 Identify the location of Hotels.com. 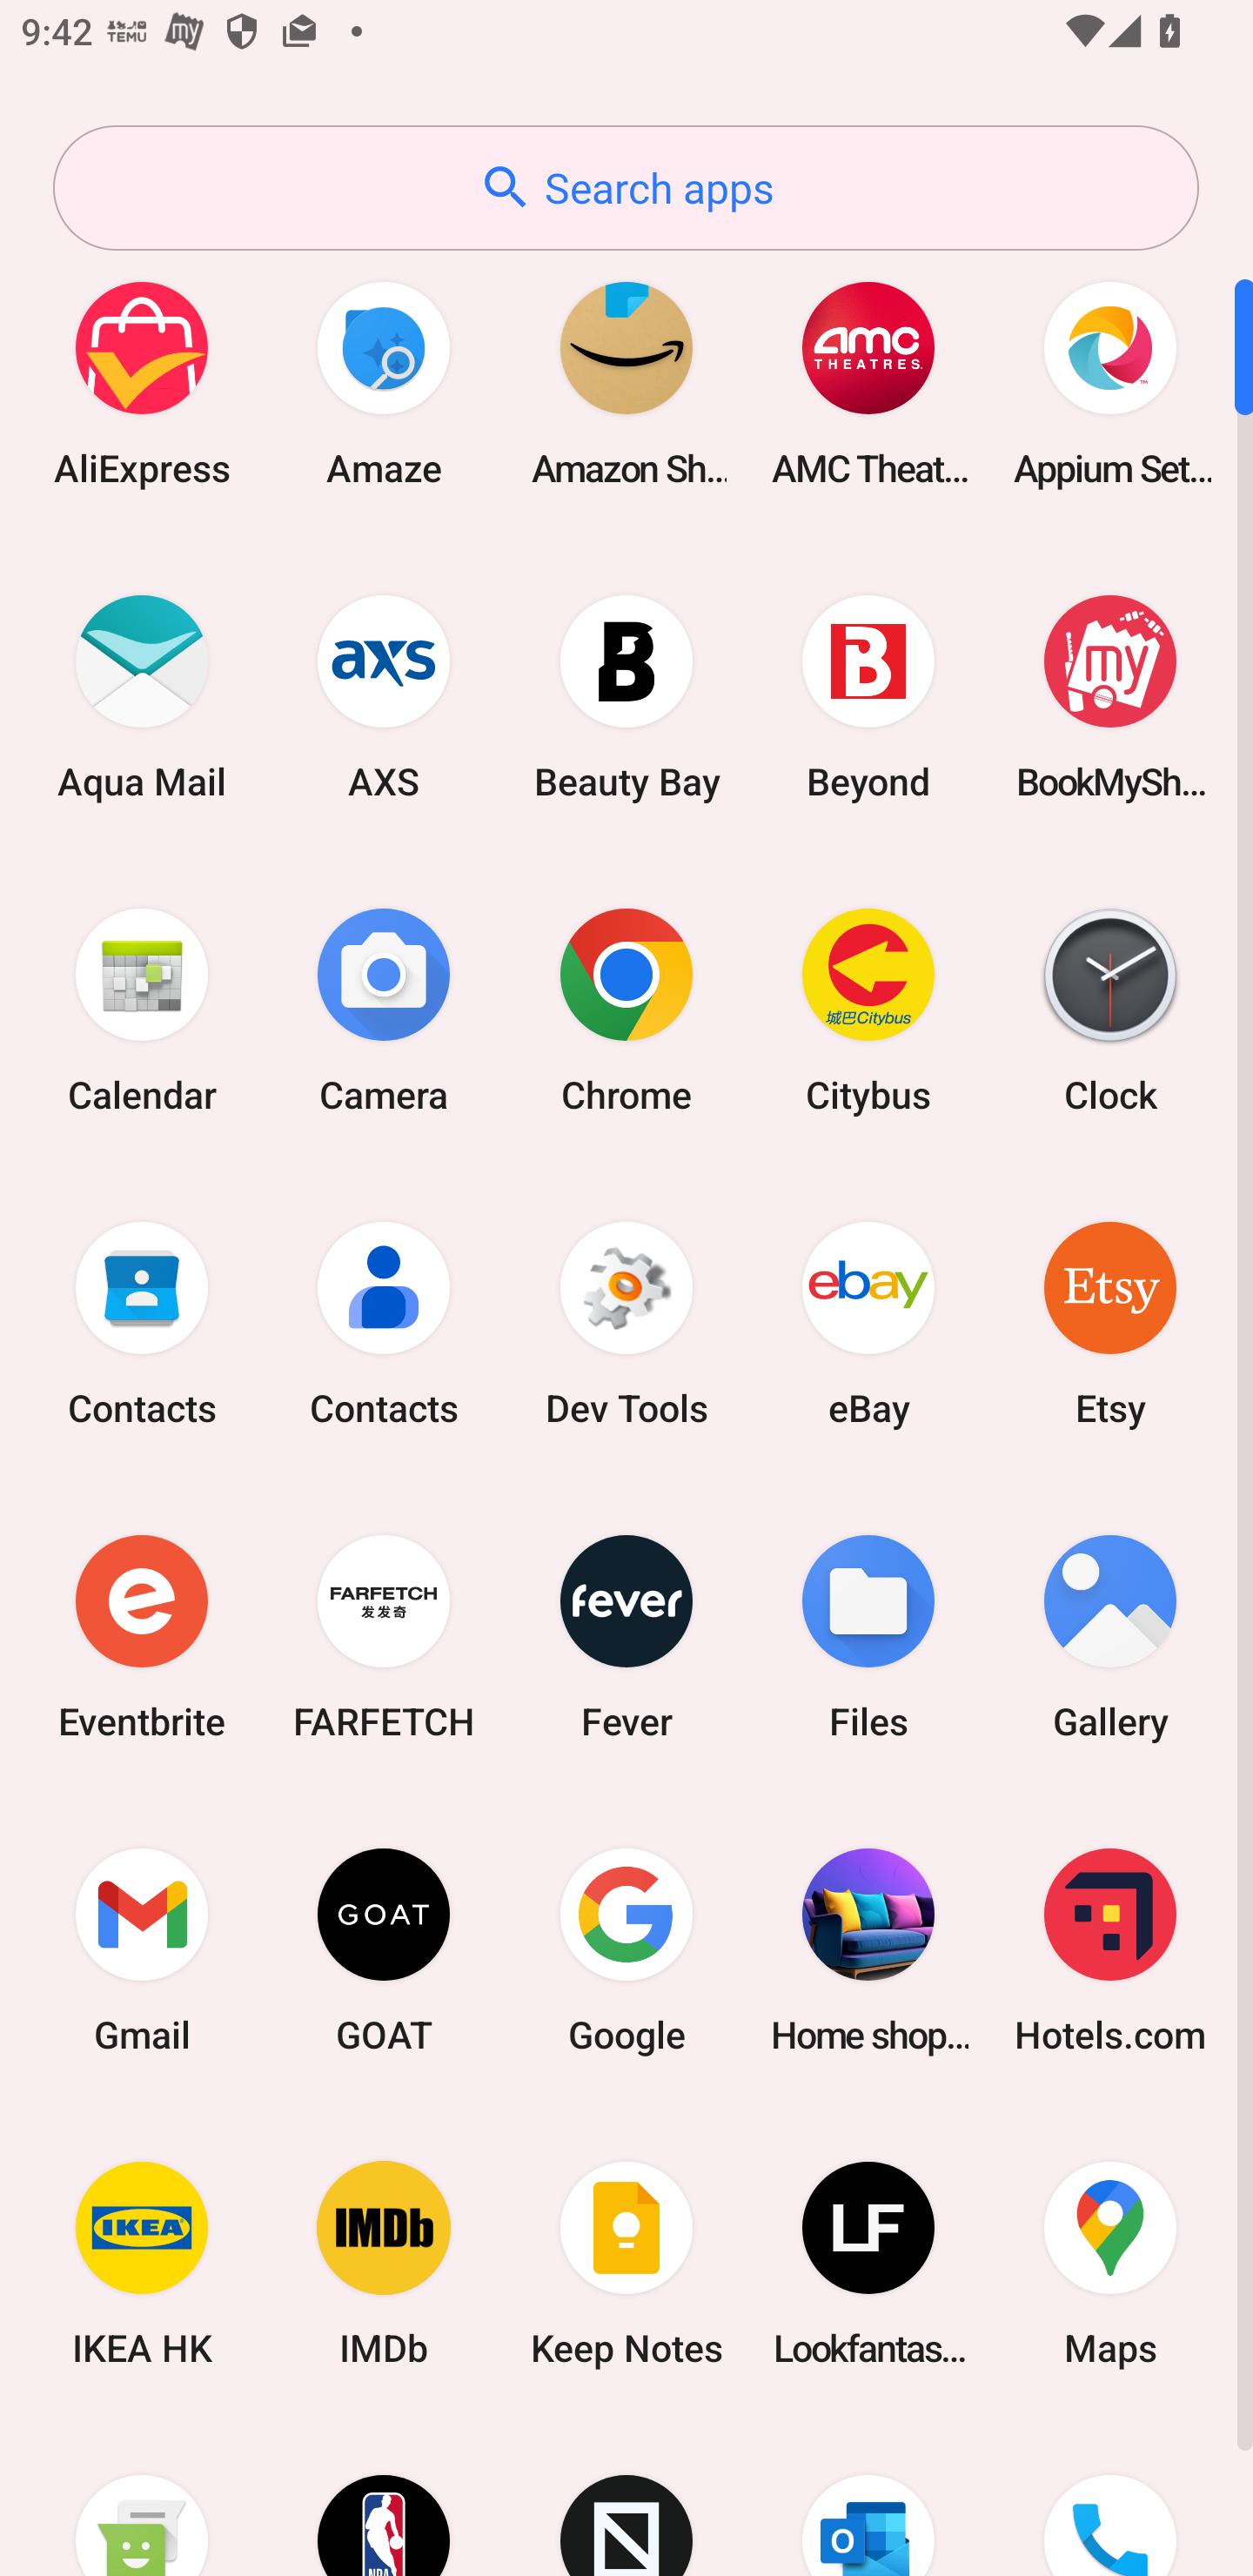
(1110, 1949).